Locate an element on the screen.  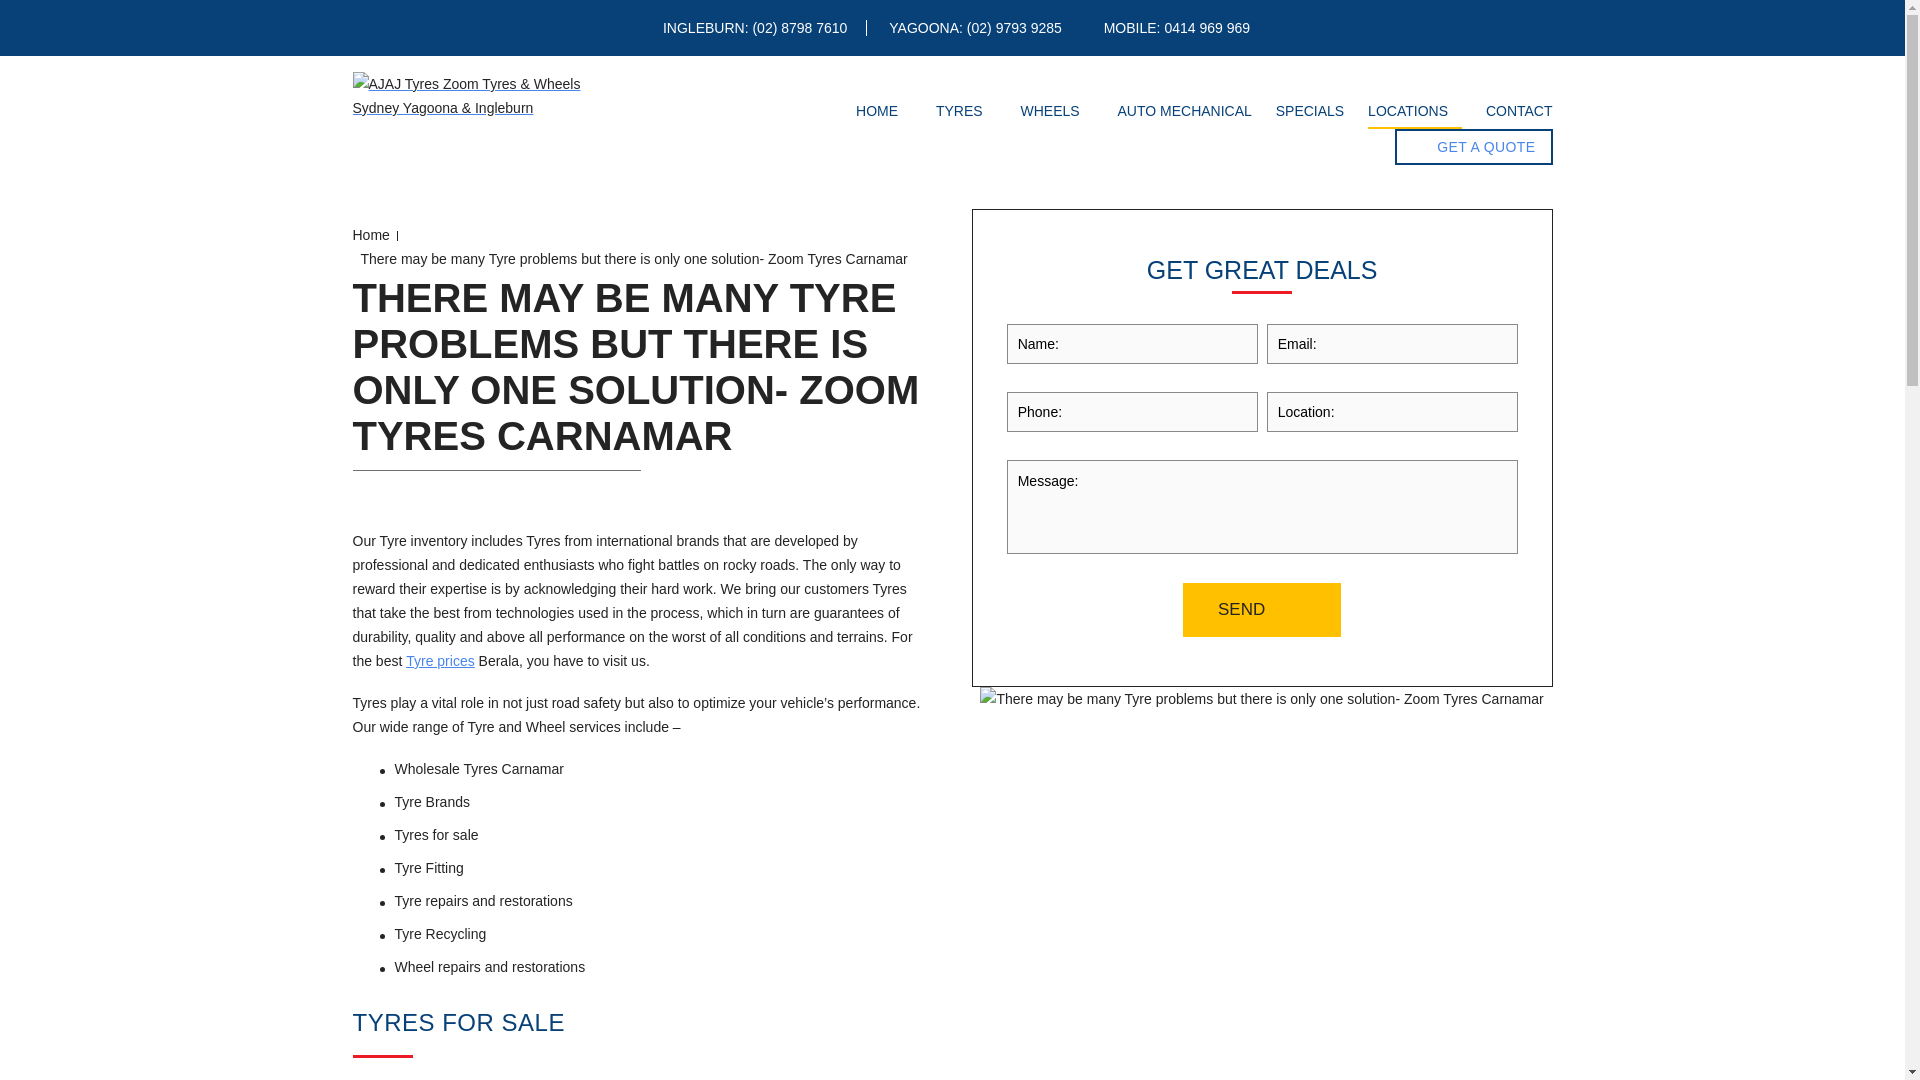
TYRES is located at coordinates (966, 111).